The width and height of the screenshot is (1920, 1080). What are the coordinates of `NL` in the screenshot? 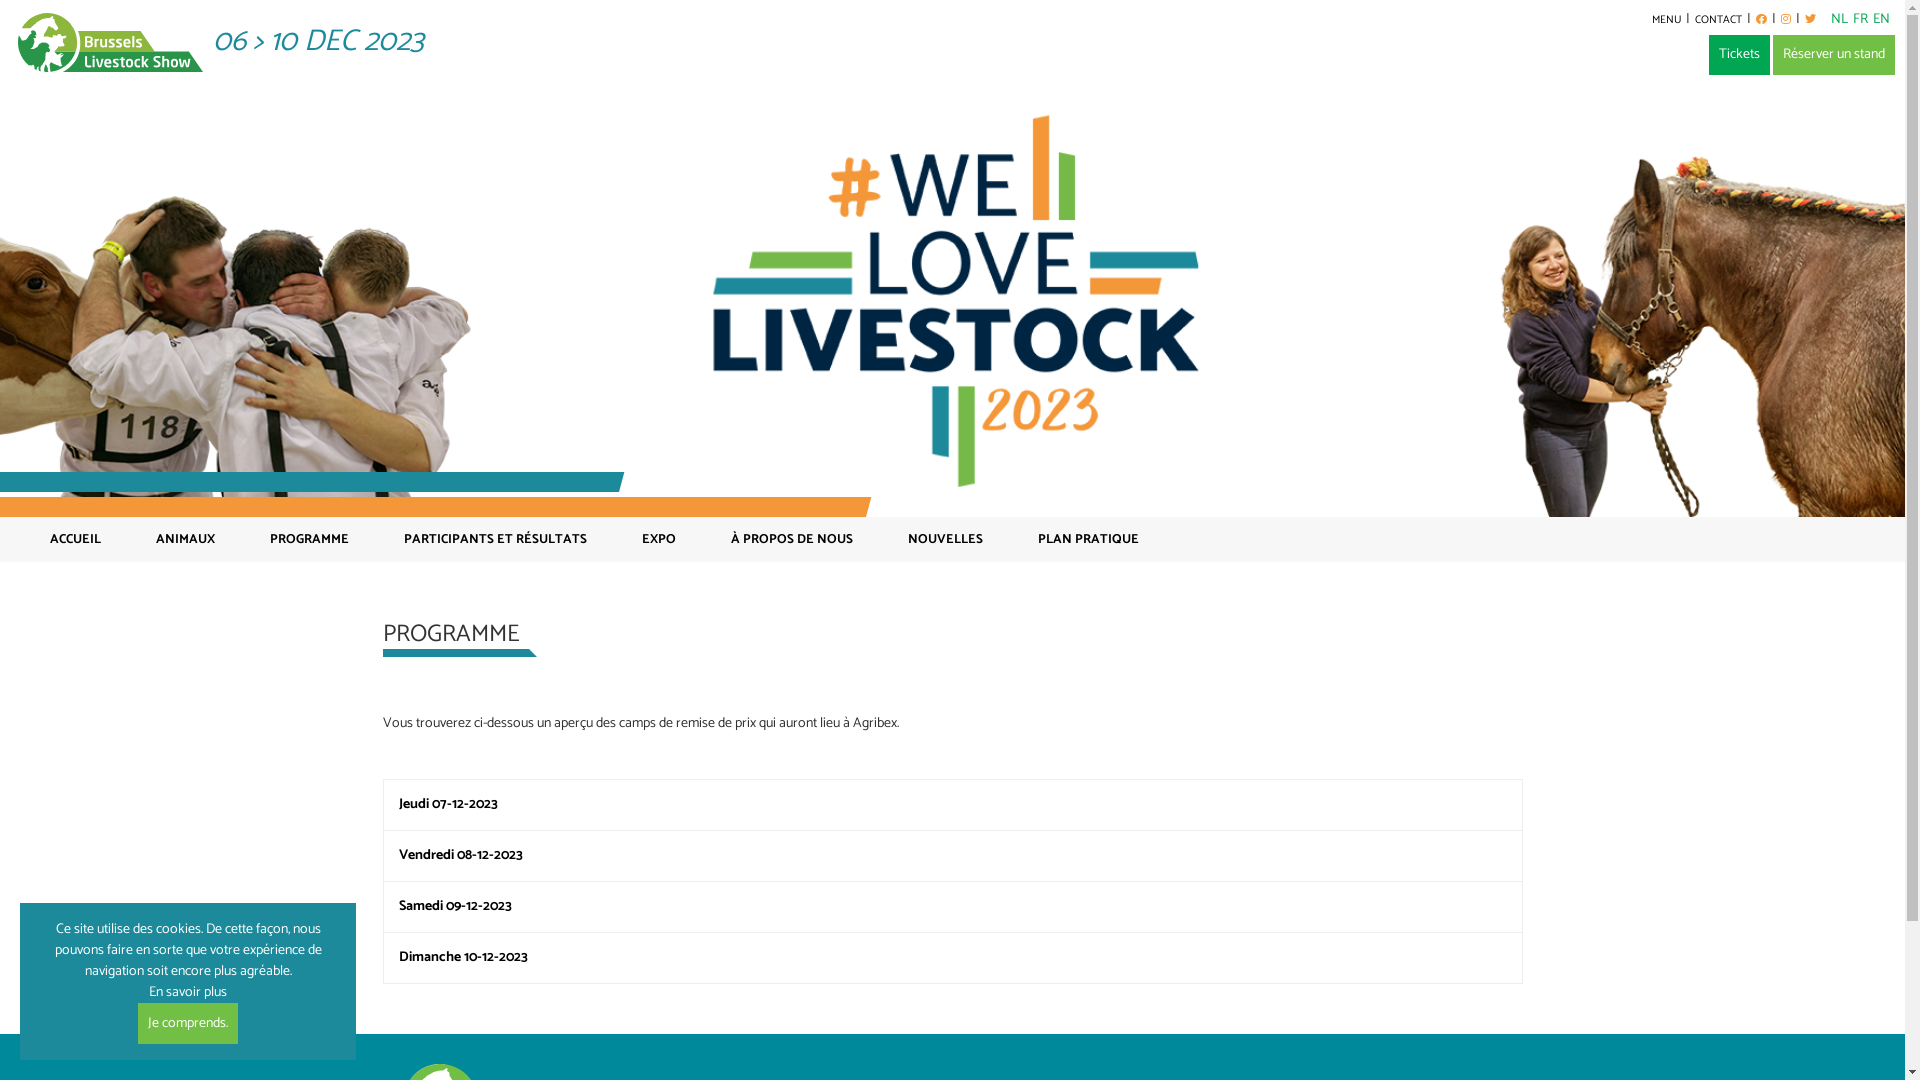 It's located at (1840, 20).